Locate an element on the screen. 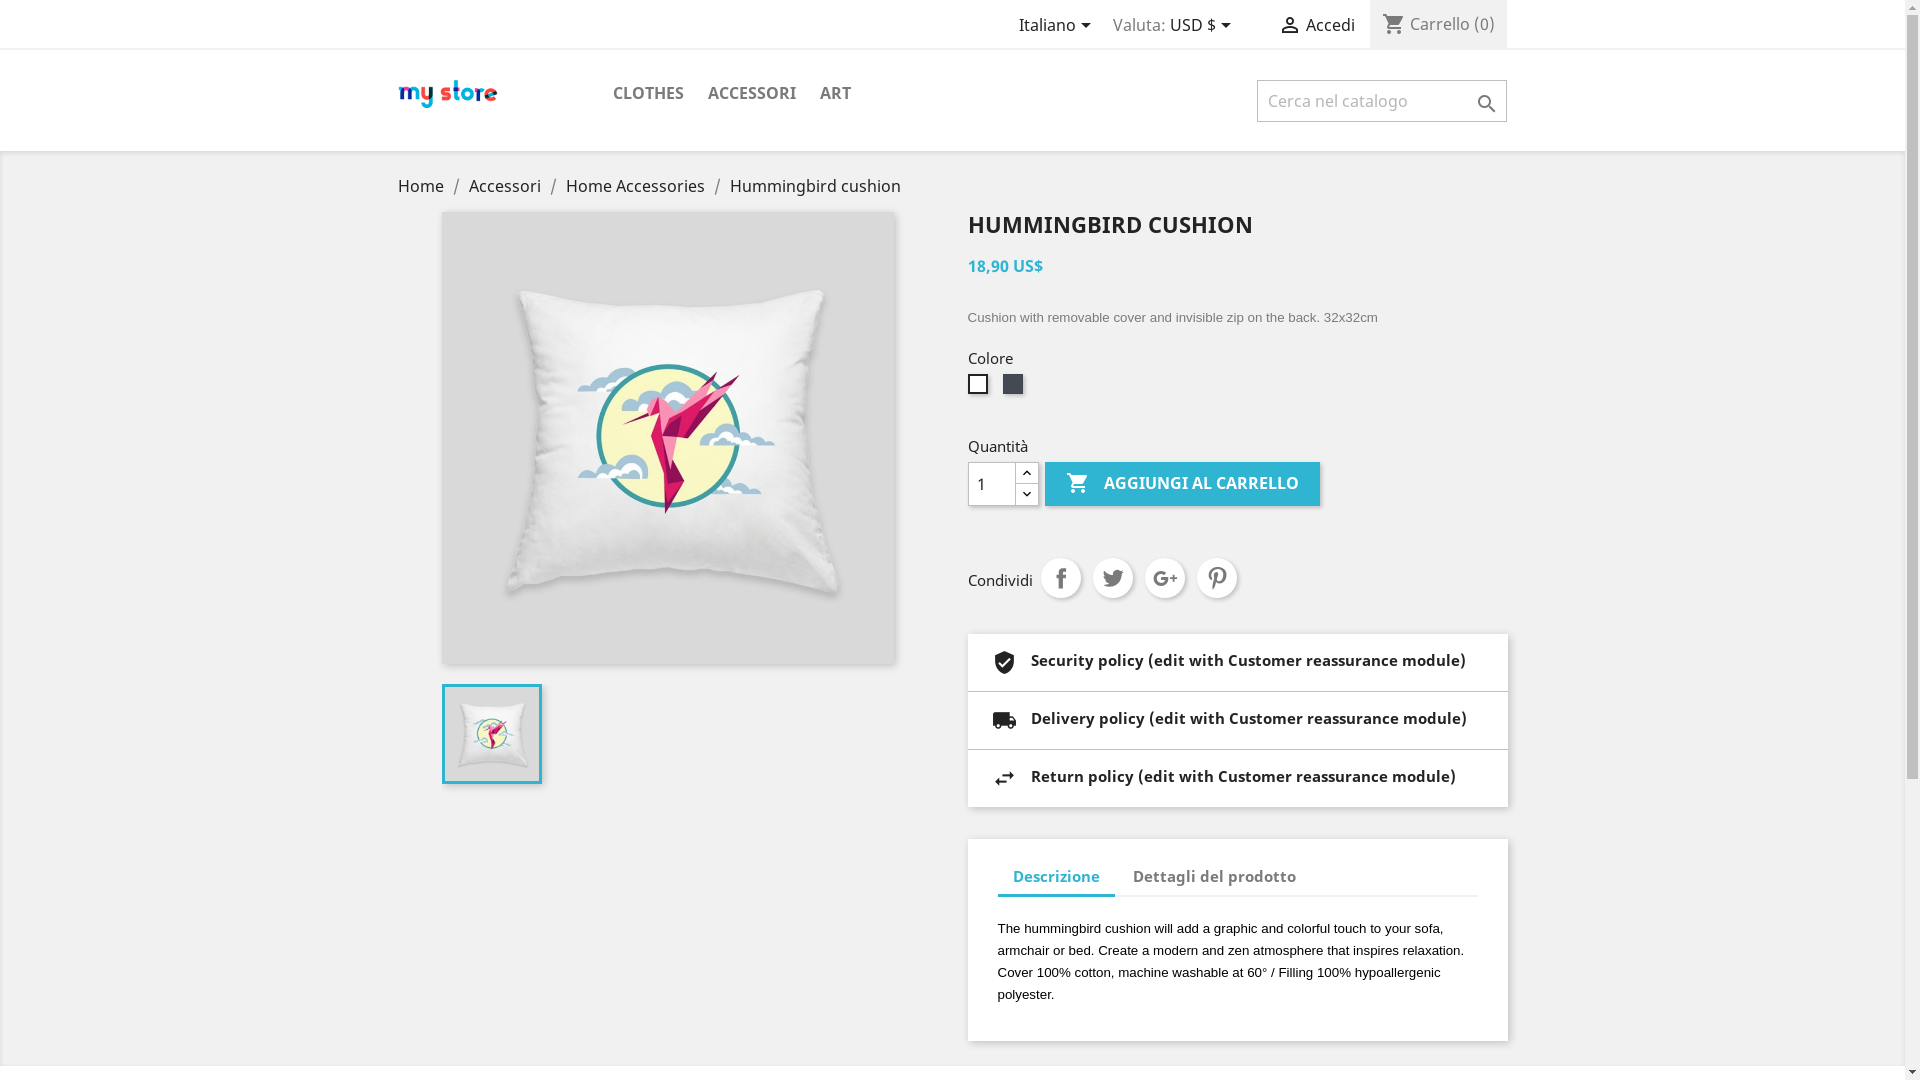 This screenshot has height=1080, width=1920. Hummingbird cushion is located at coordinates (668, 438).